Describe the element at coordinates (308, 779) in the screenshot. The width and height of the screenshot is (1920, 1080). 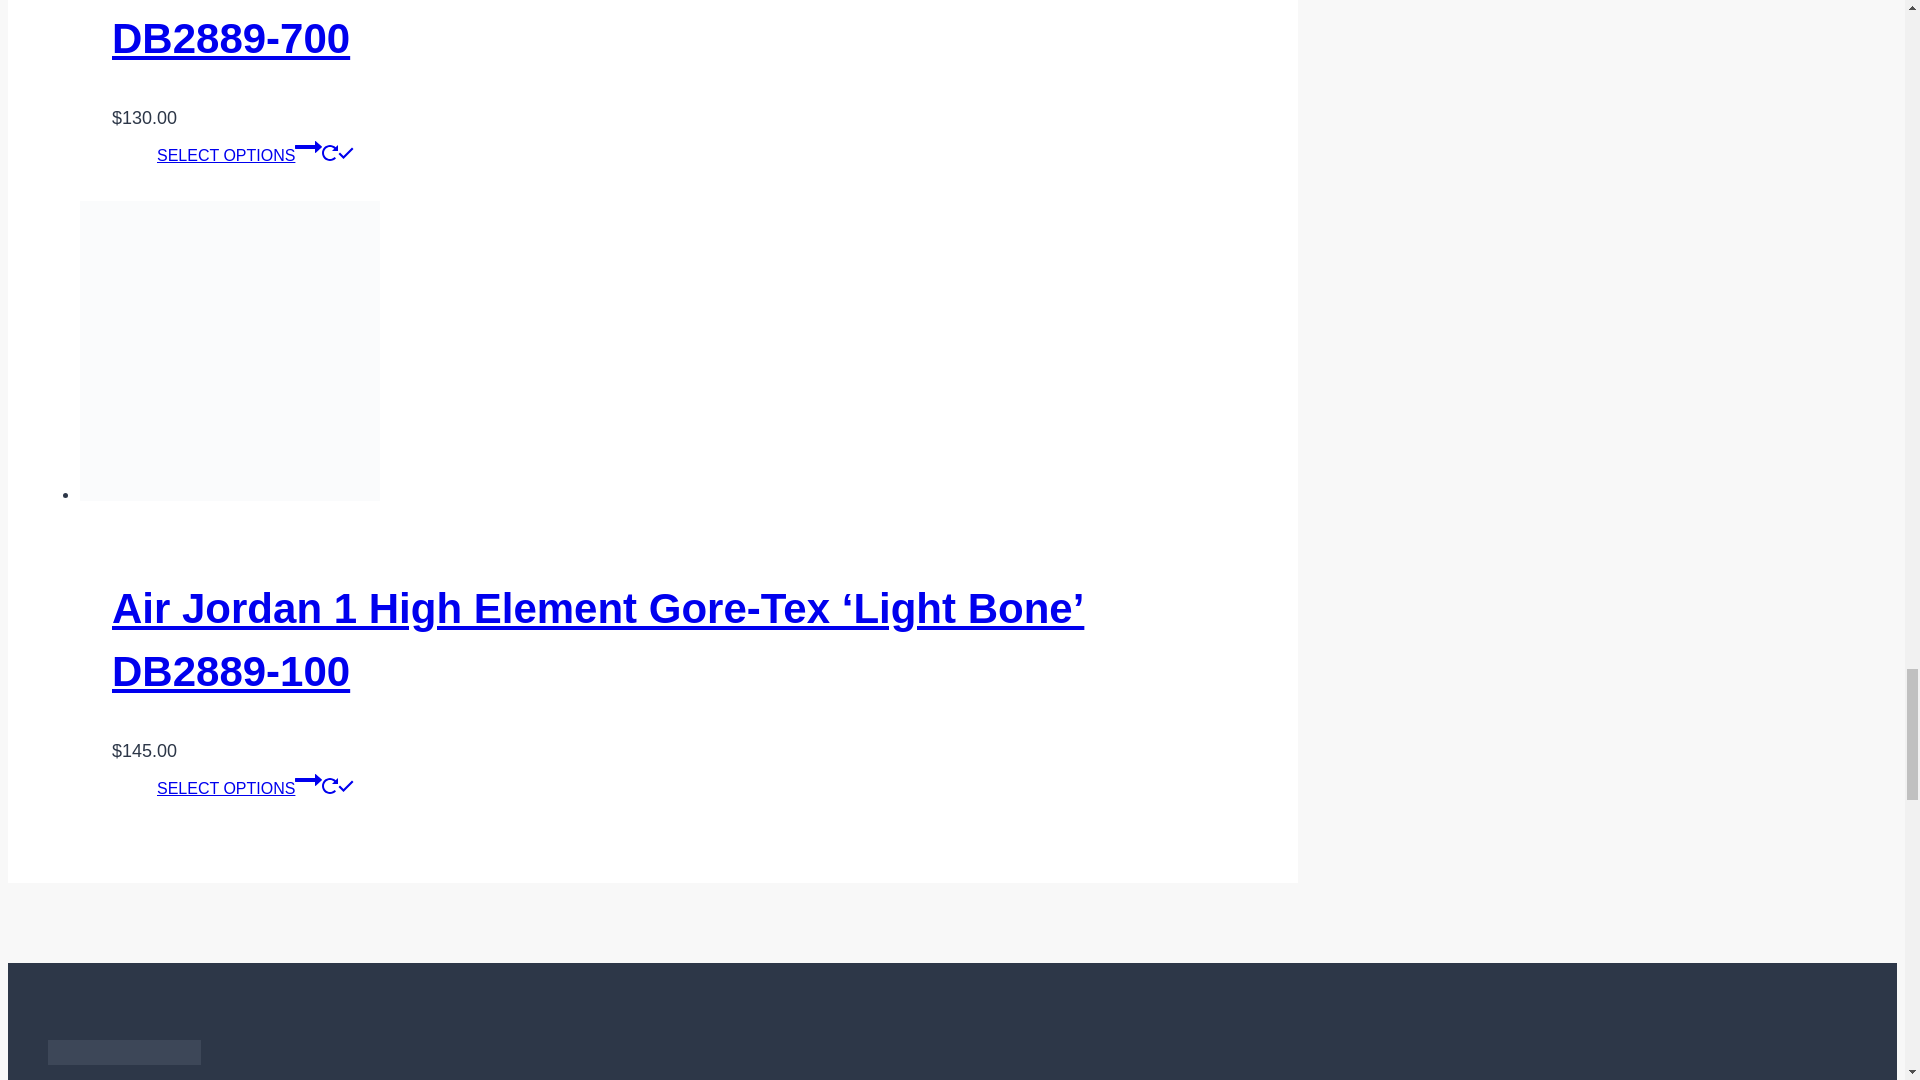
I see `CONTINUE` at that location.